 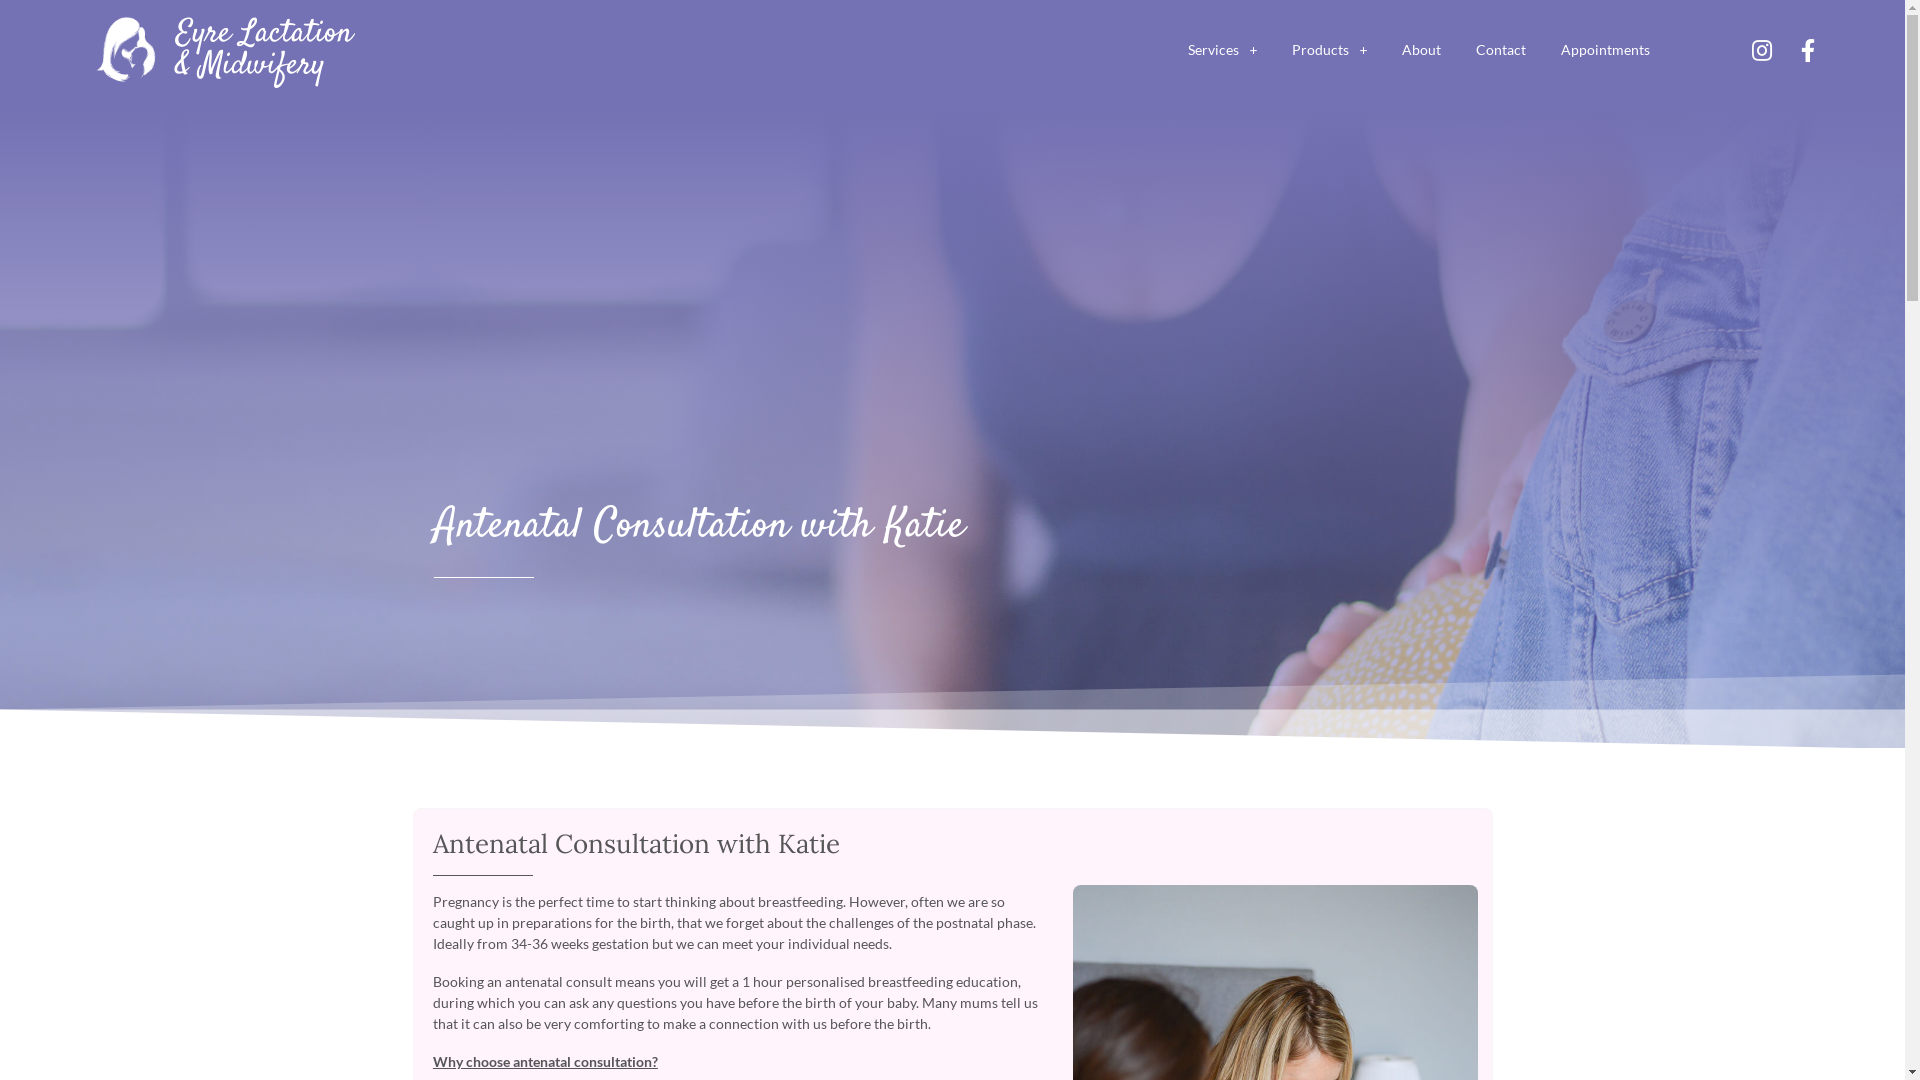 I want to click on Products, so click(x=1330, y=50).